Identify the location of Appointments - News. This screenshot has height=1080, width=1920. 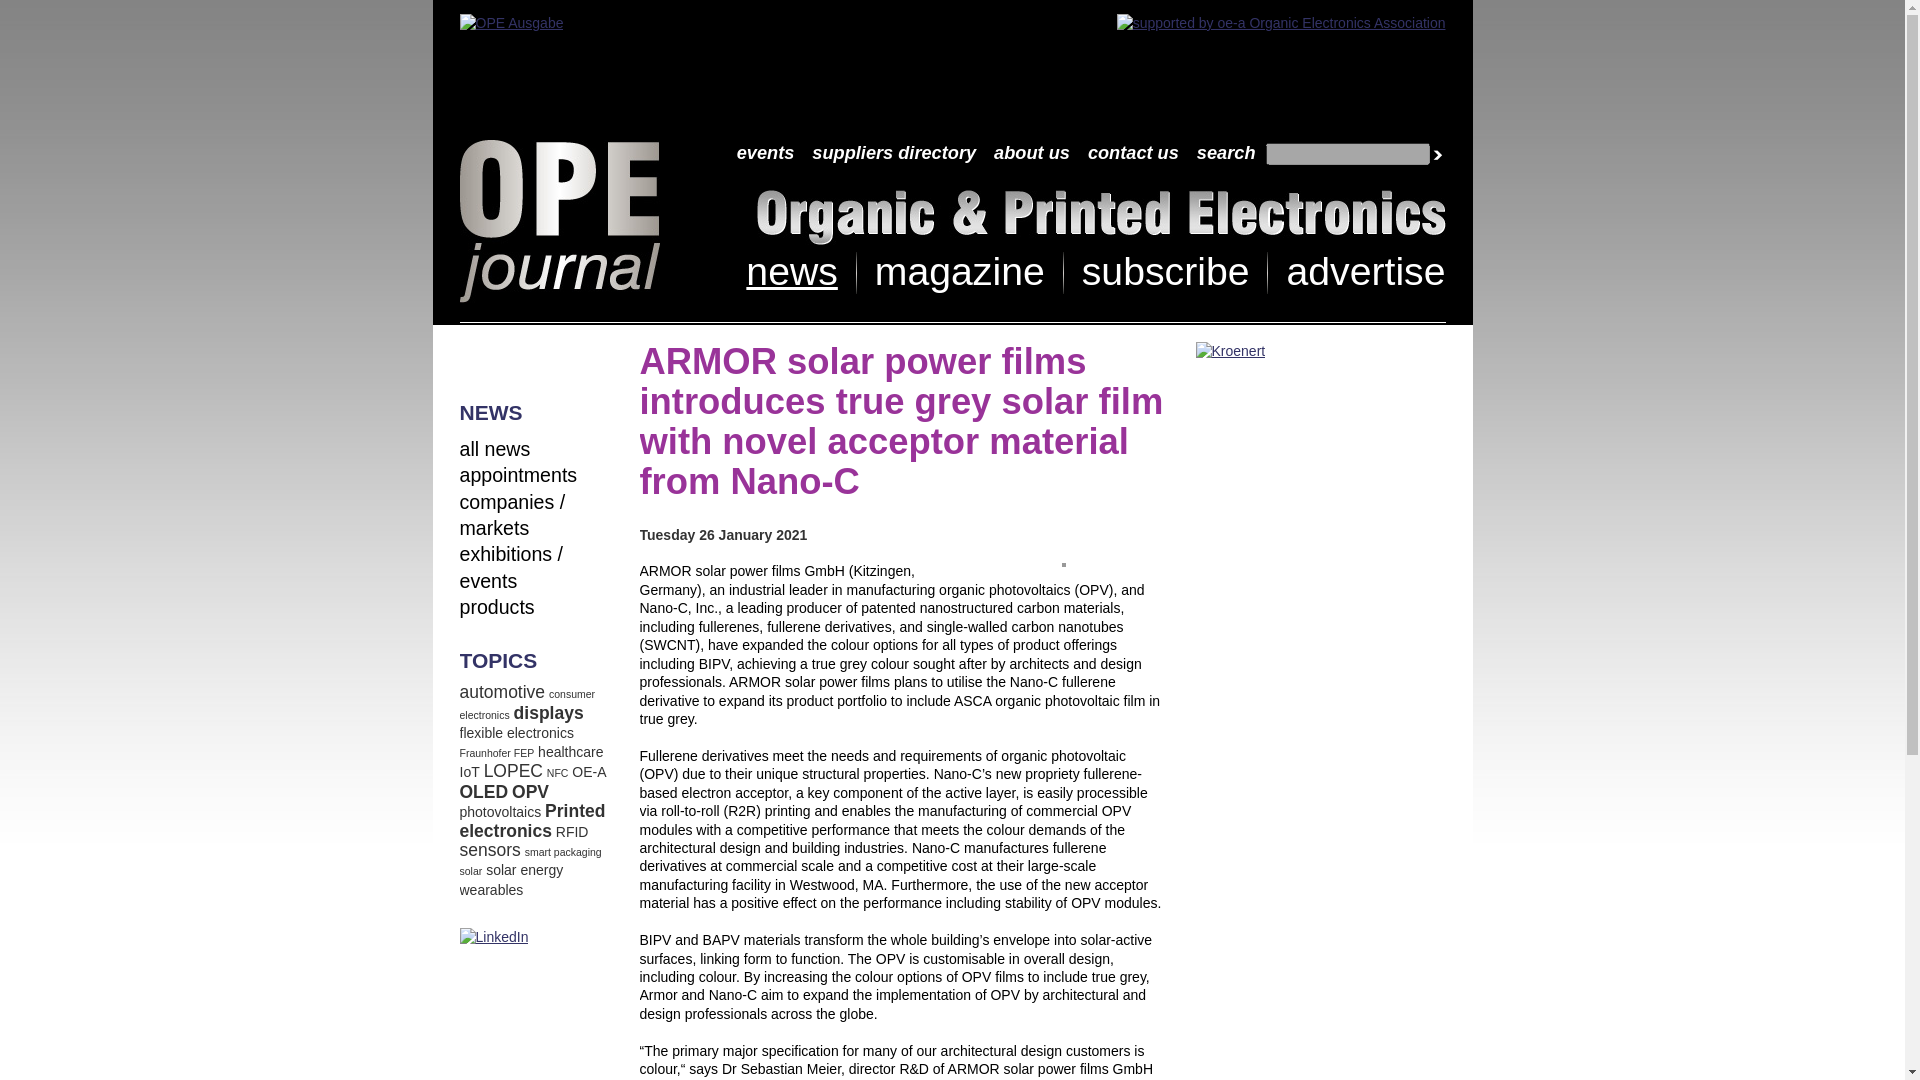
(518, 475).